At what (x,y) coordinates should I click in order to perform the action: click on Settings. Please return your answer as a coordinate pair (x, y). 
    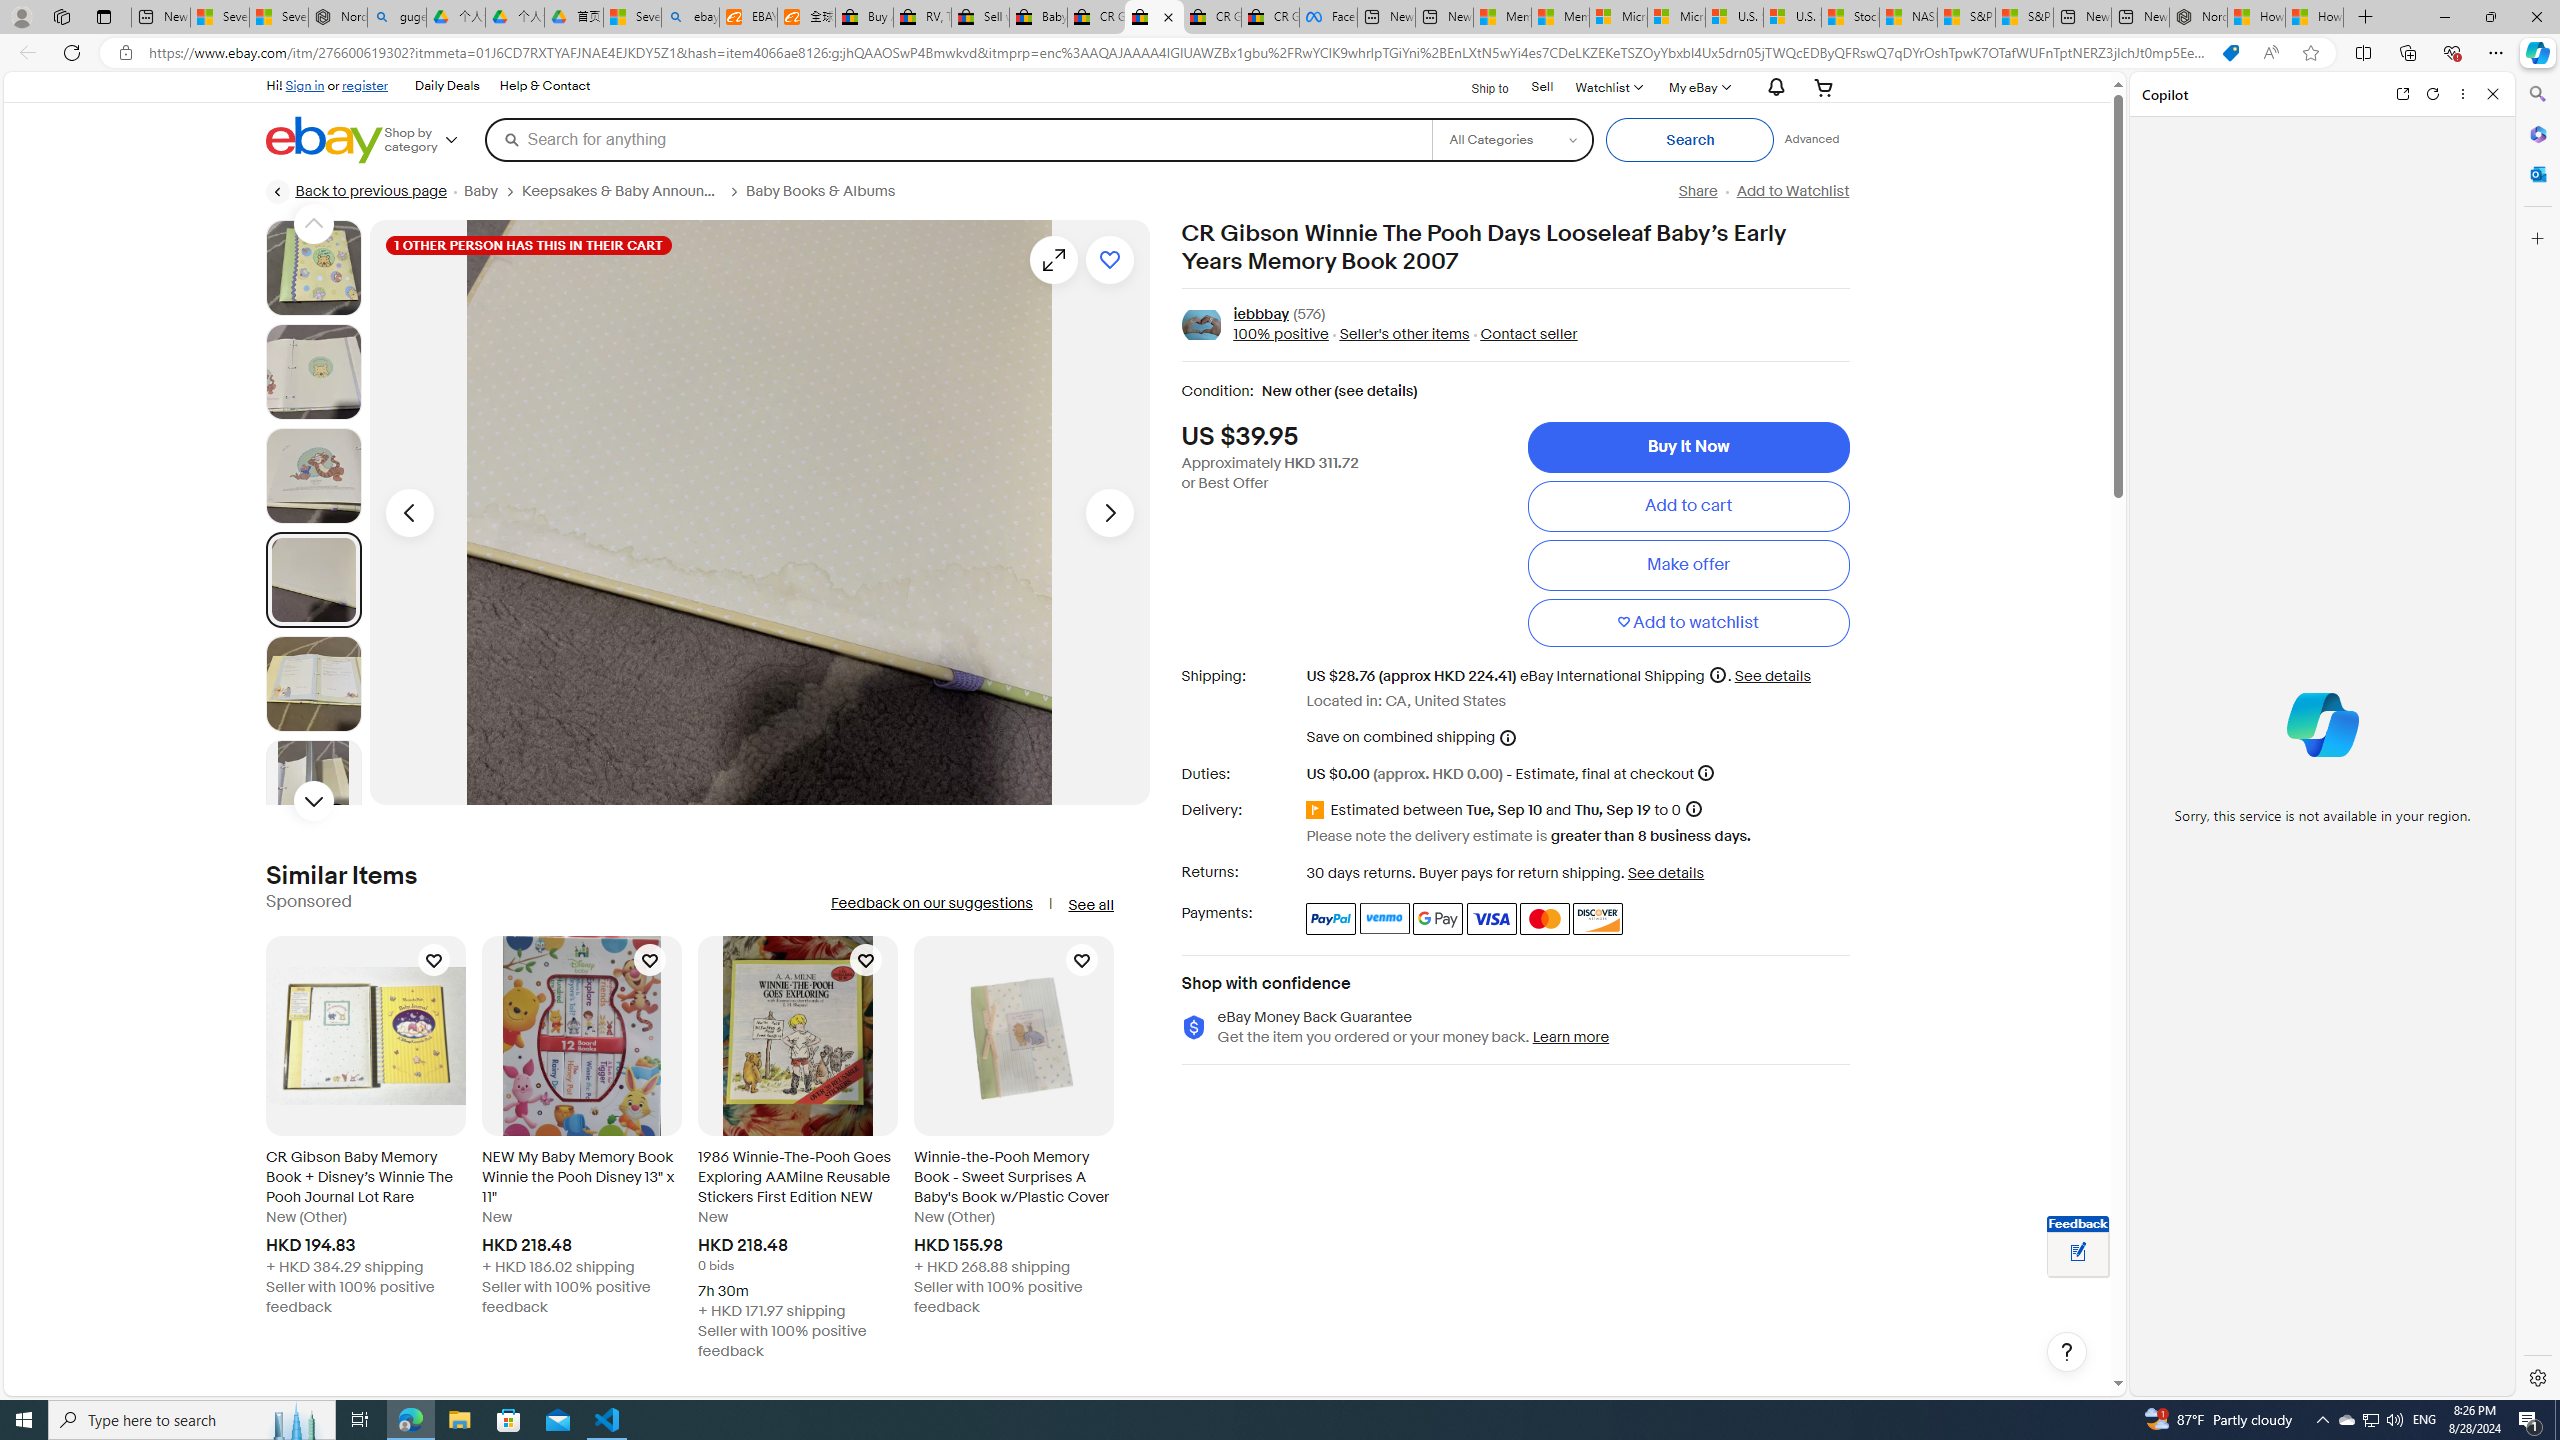
    Looking at the image, I should click on (2536, 1377).